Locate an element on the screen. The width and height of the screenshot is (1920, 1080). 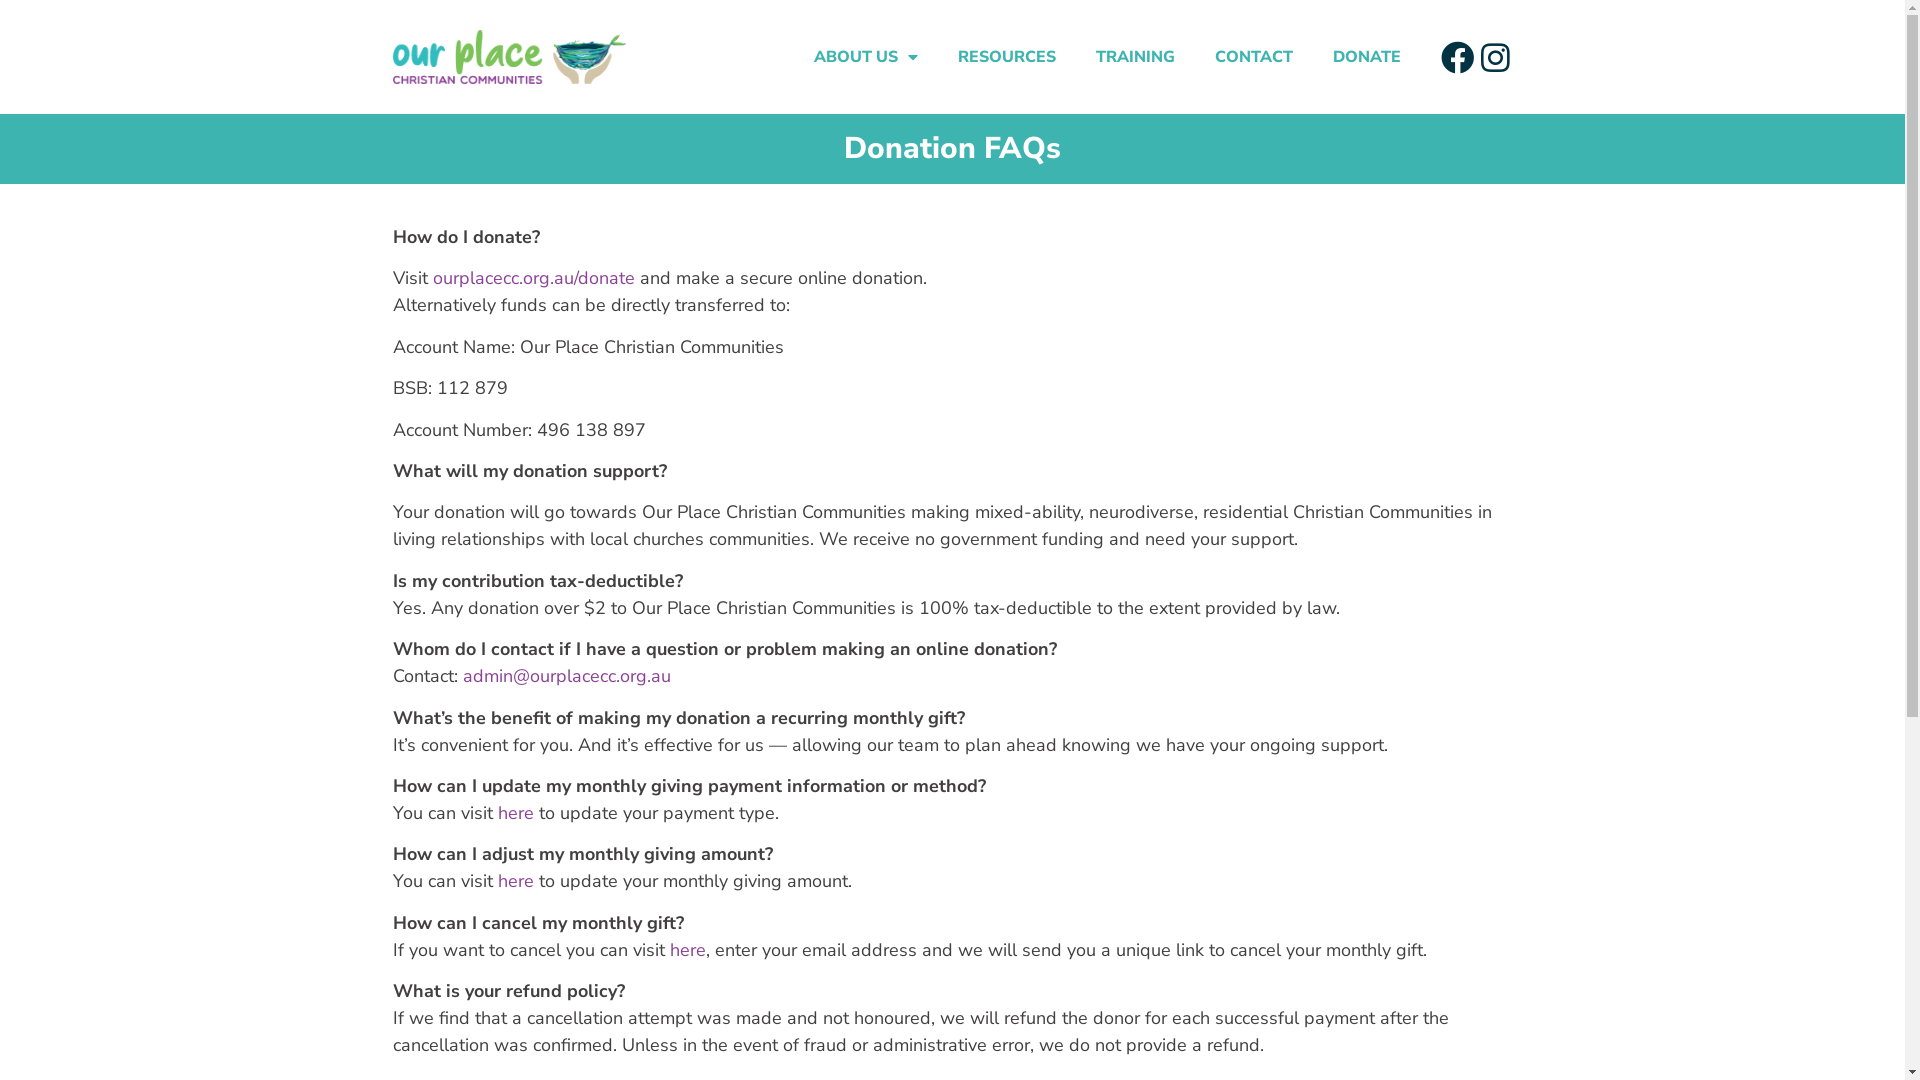
DONATE is located at coordinates (1367, 57).